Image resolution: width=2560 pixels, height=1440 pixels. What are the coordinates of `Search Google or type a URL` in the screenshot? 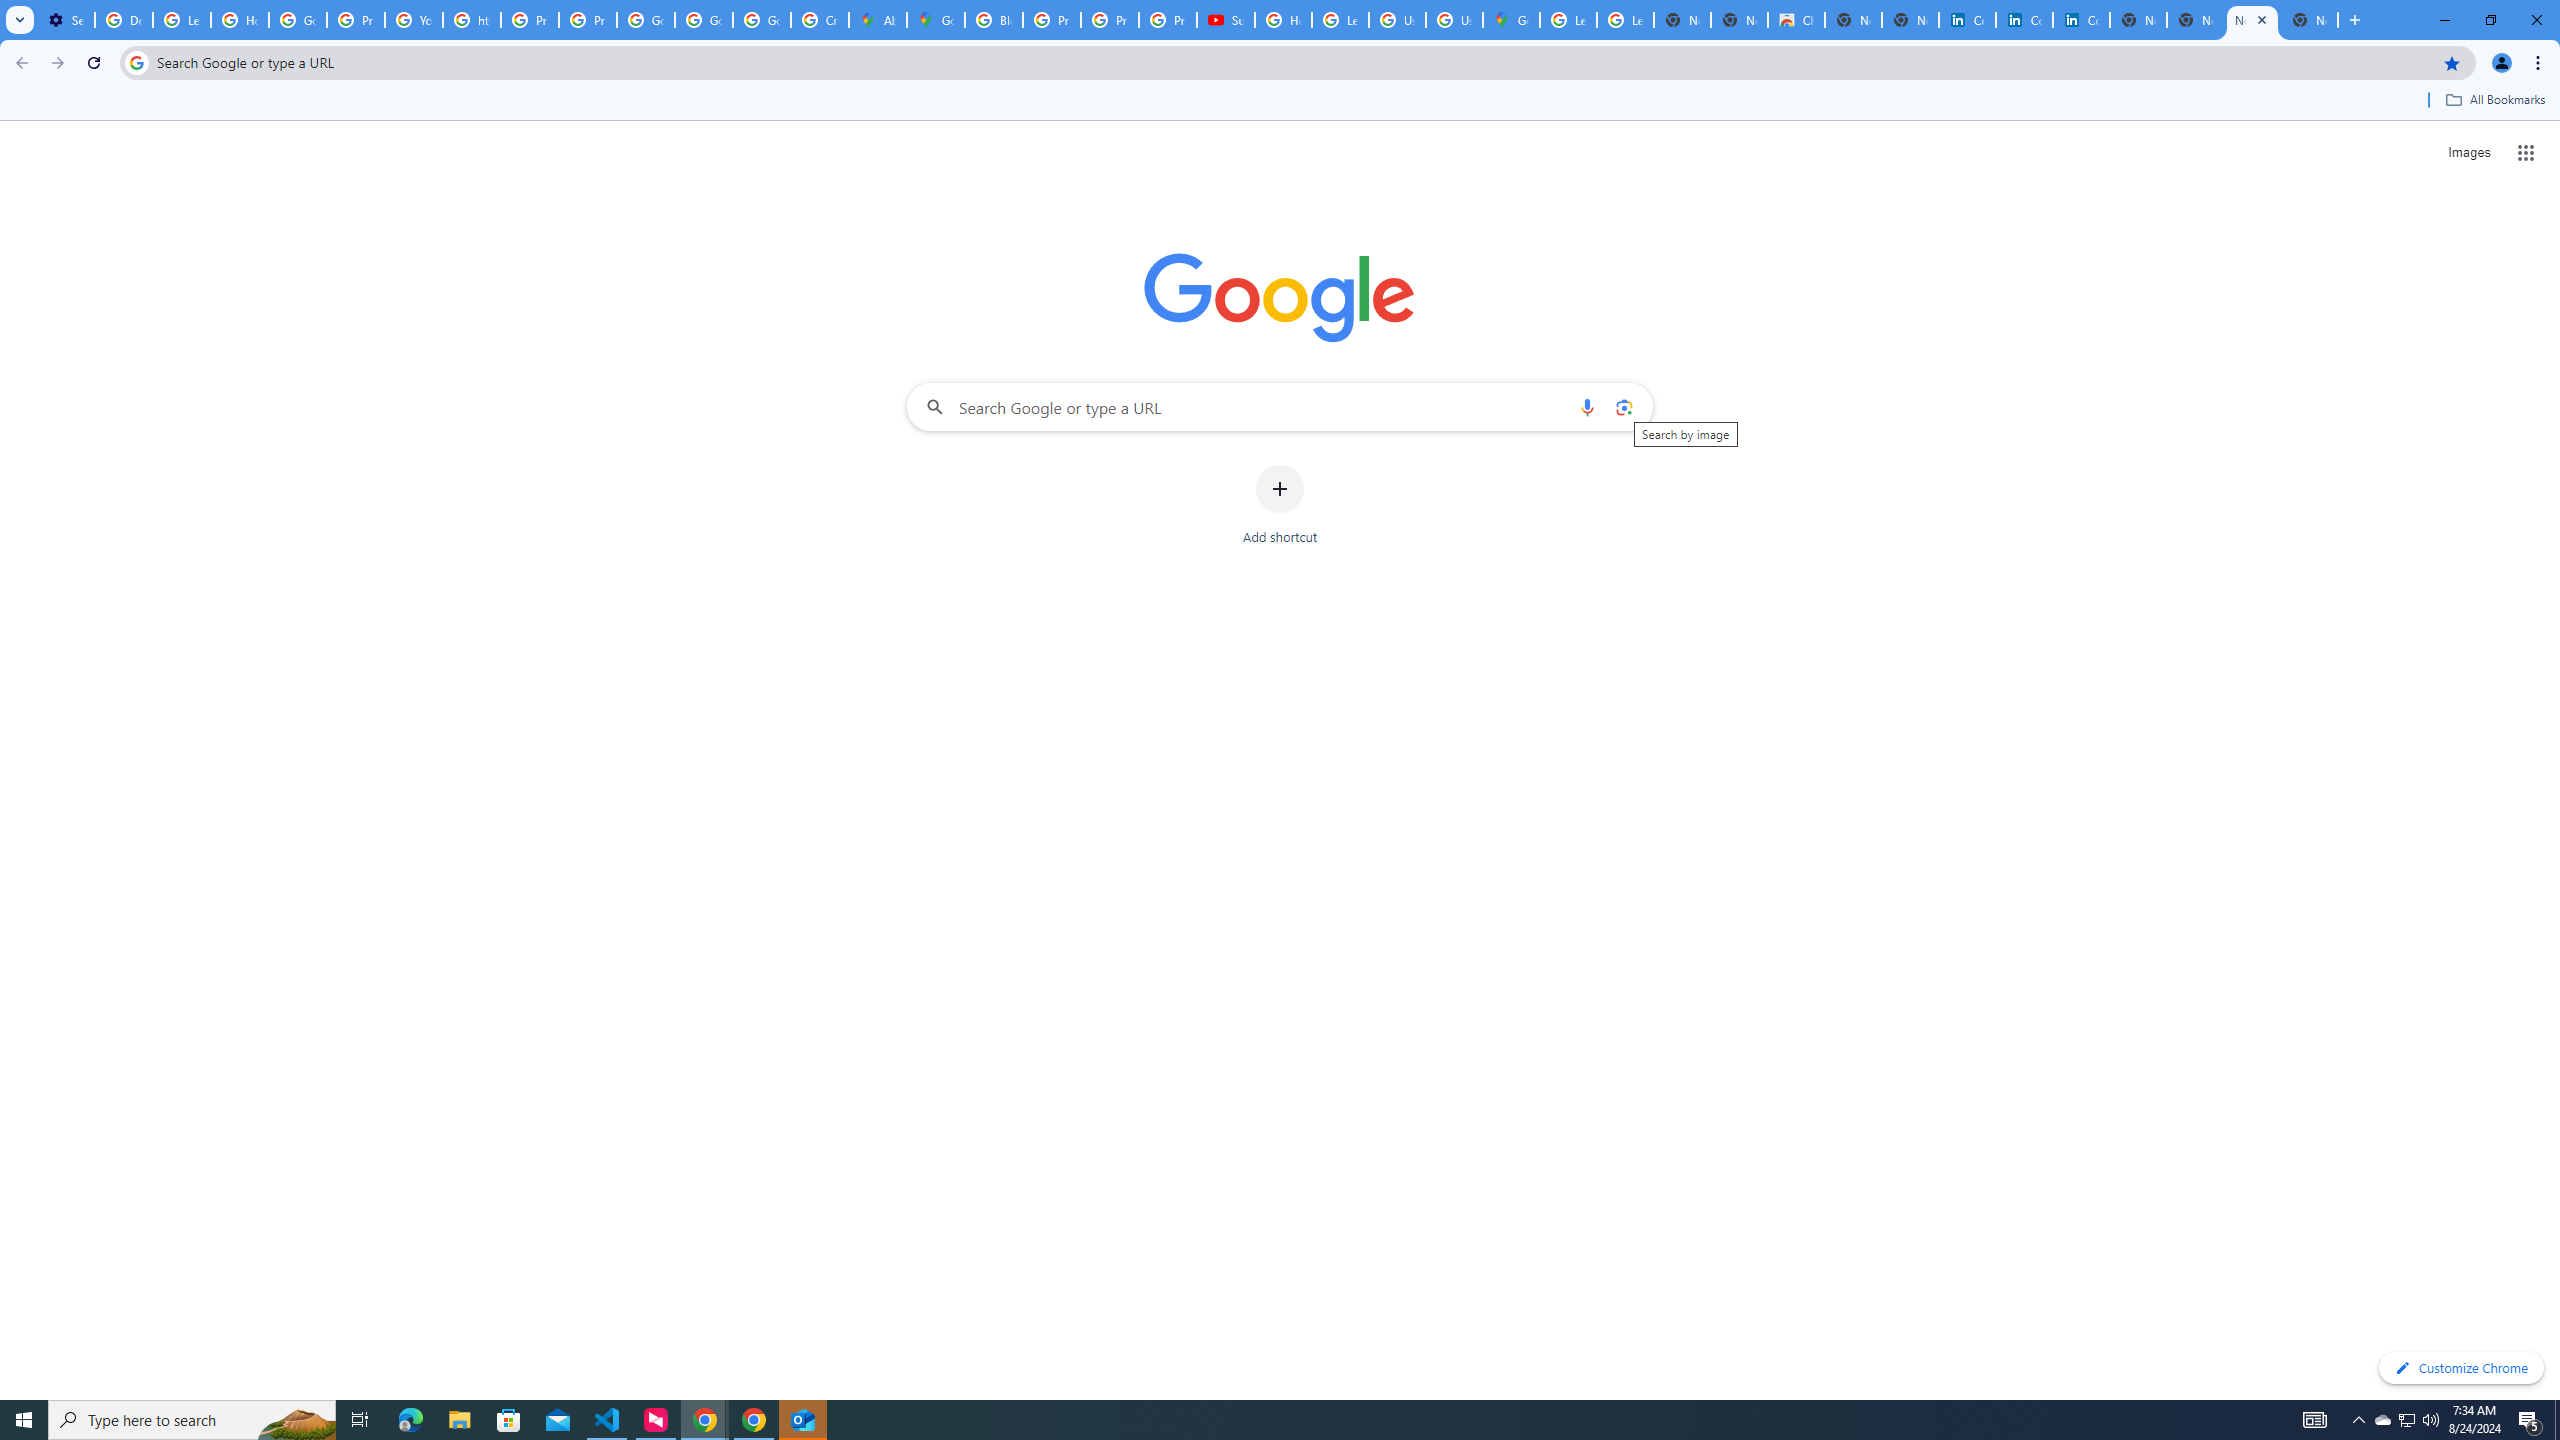 It's located at (1280, 406).